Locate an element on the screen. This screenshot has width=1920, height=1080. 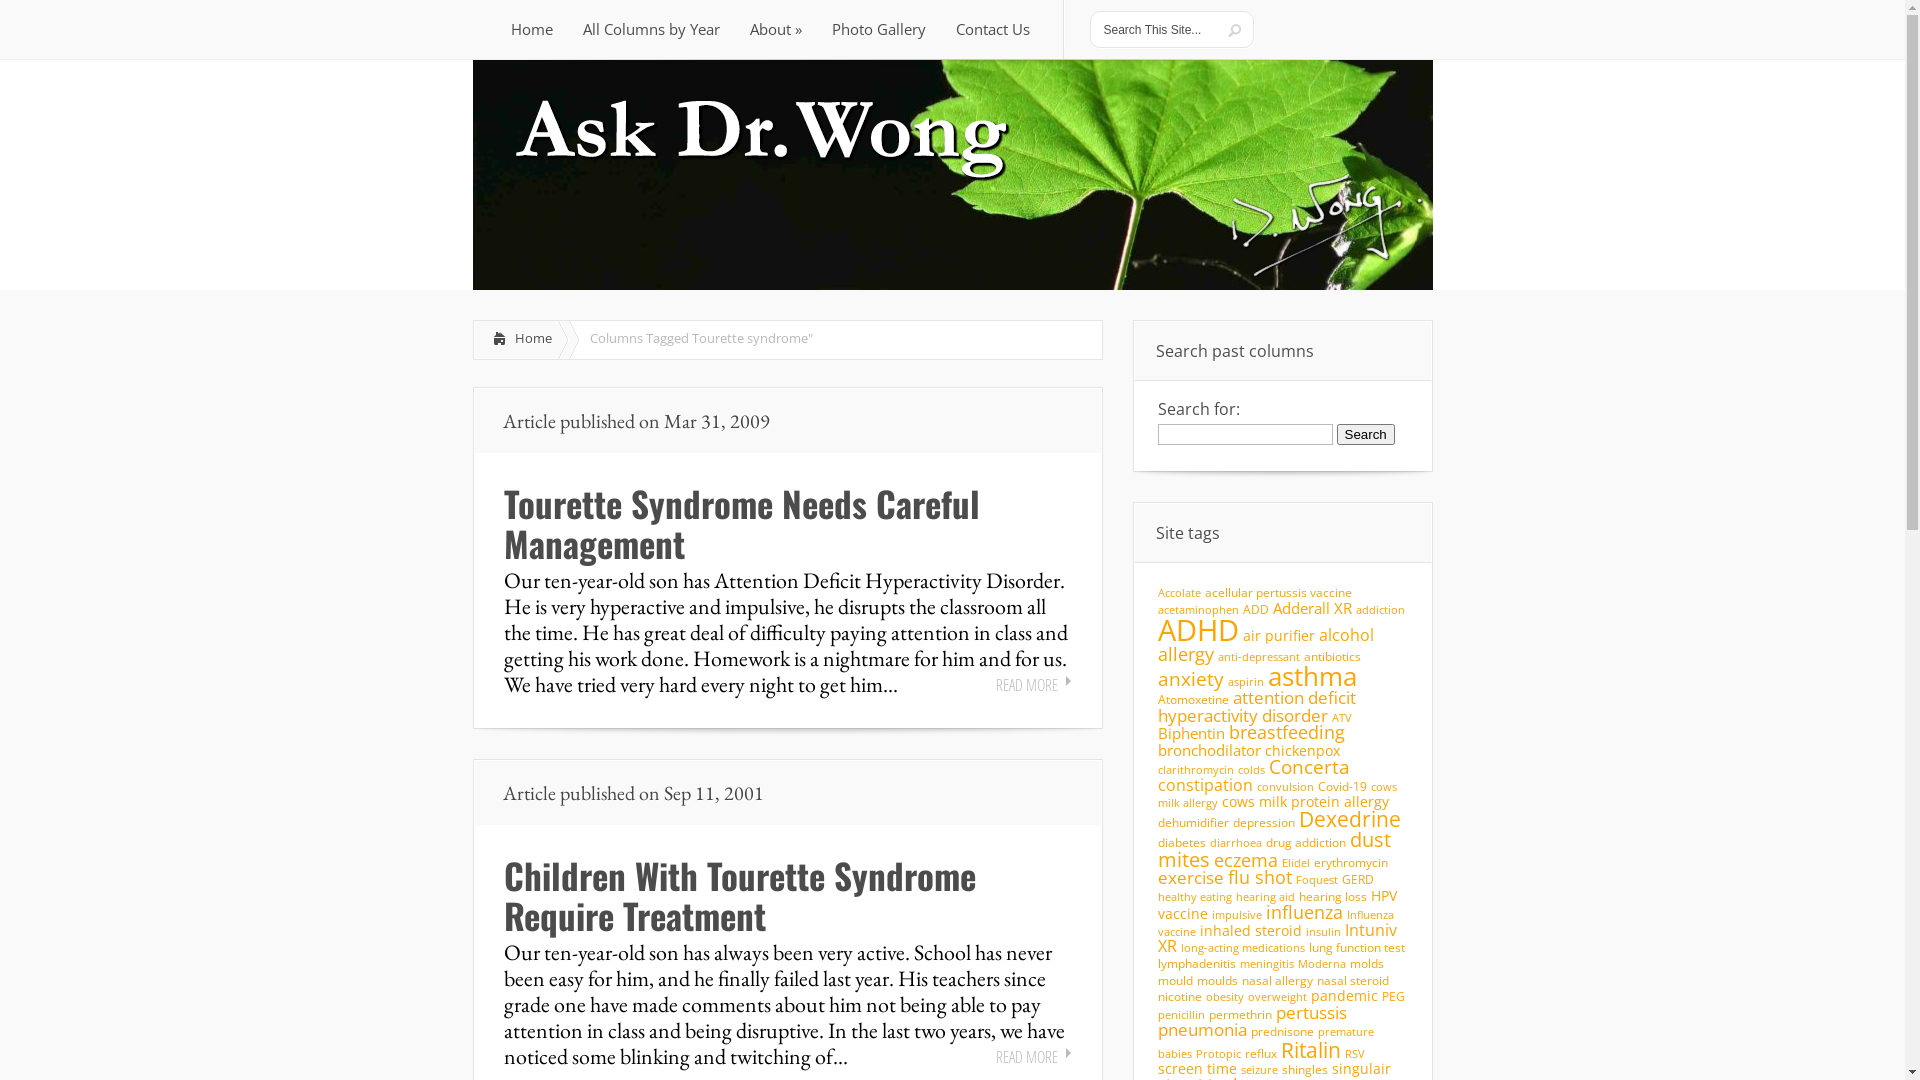
chickenpox is located at coordinates (1302, 750).